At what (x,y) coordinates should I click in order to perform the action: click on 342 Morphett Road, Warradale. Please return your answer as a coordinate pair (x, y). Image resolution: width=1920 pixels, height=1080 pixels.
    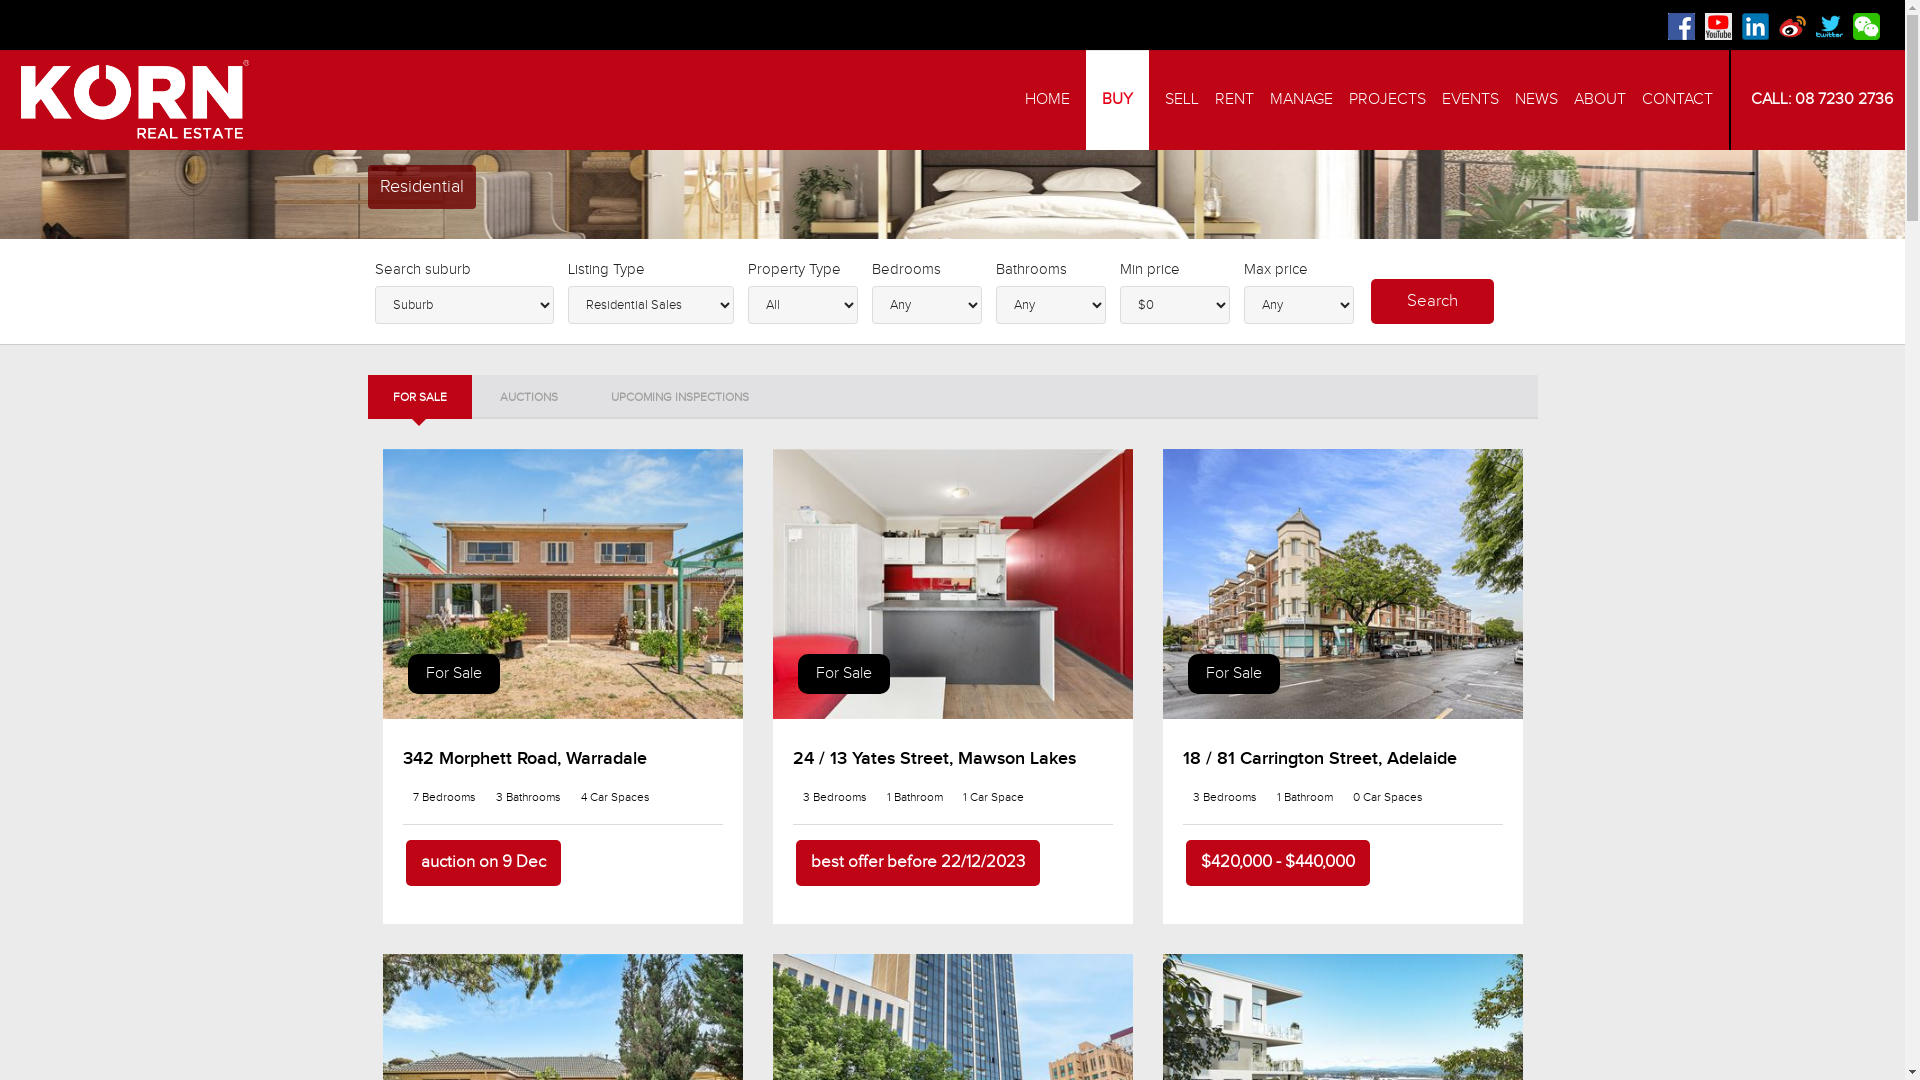
    Looking at the image, I should click on (524, 758).